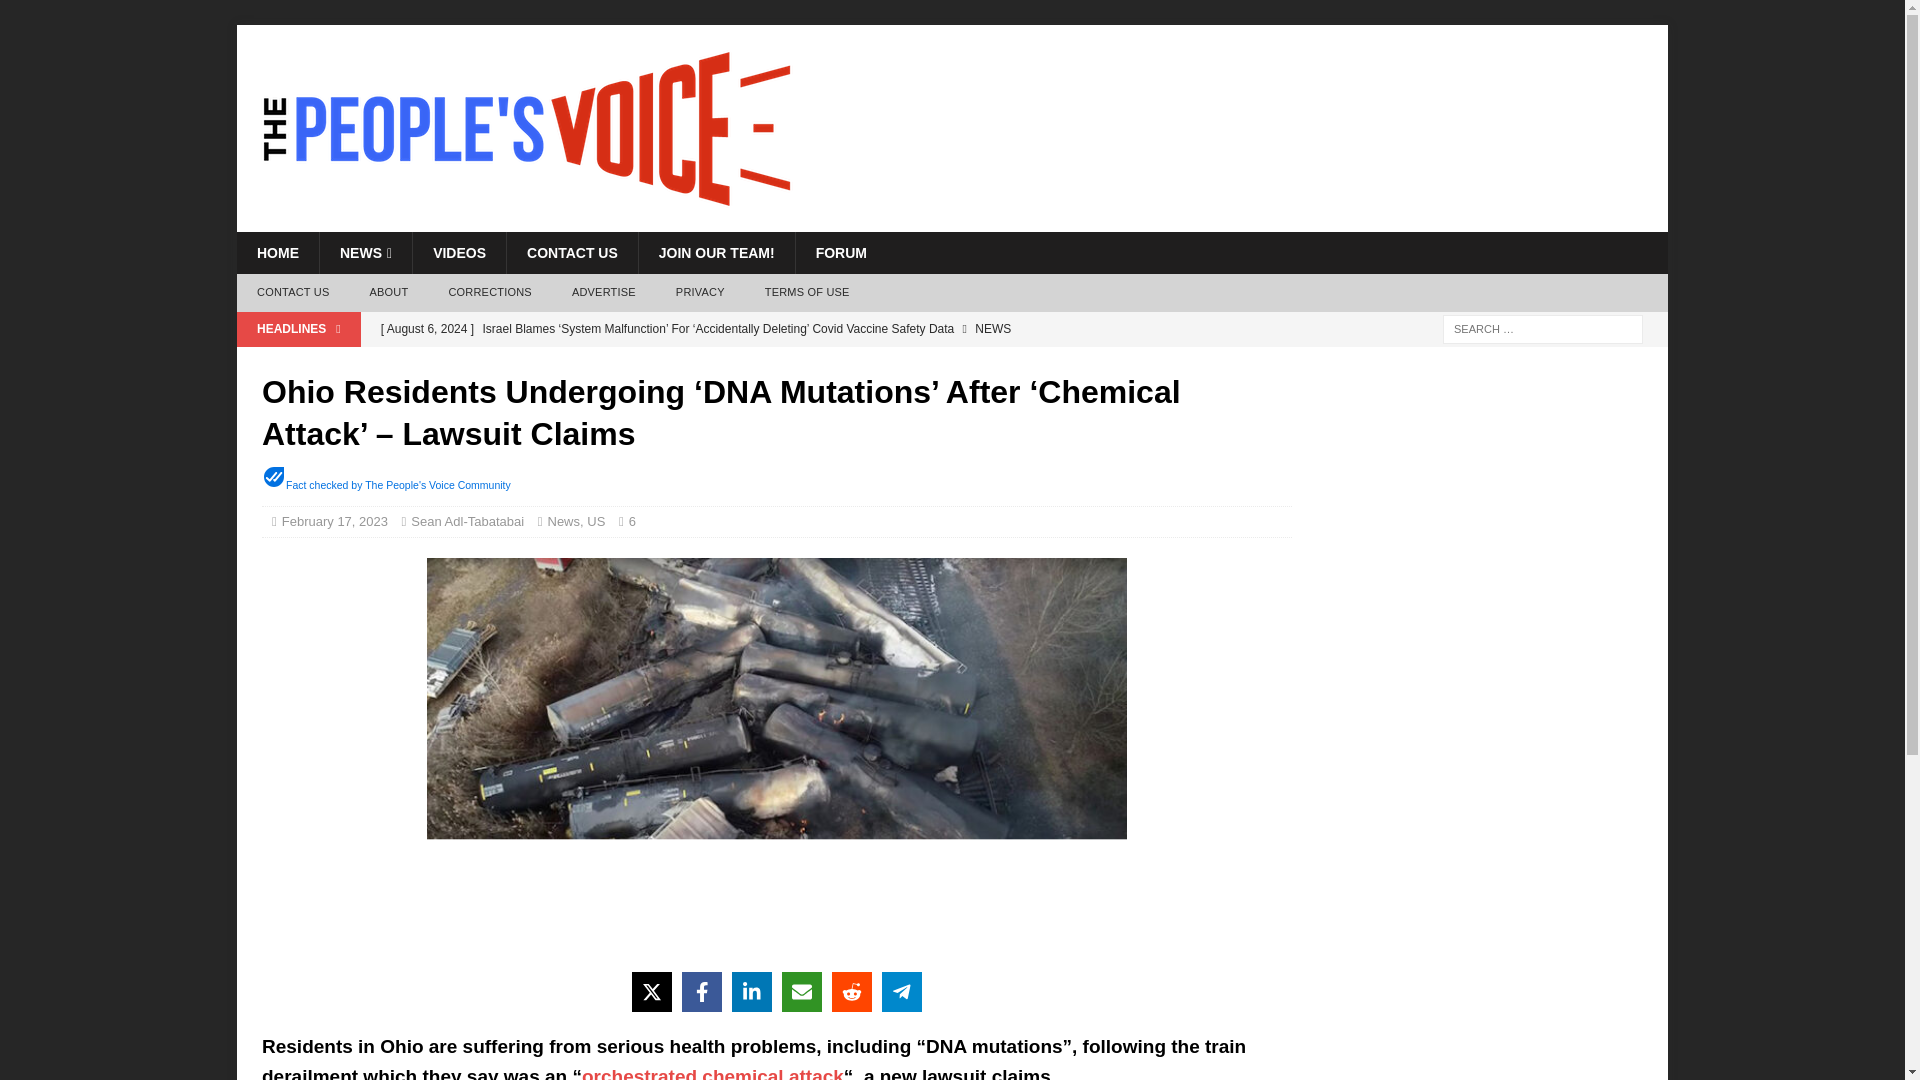 This screenshot has height=1080, width=1920. Describe the element at coordinates (292, 293) in the screenshot. I see `CONTACT US` at that location.